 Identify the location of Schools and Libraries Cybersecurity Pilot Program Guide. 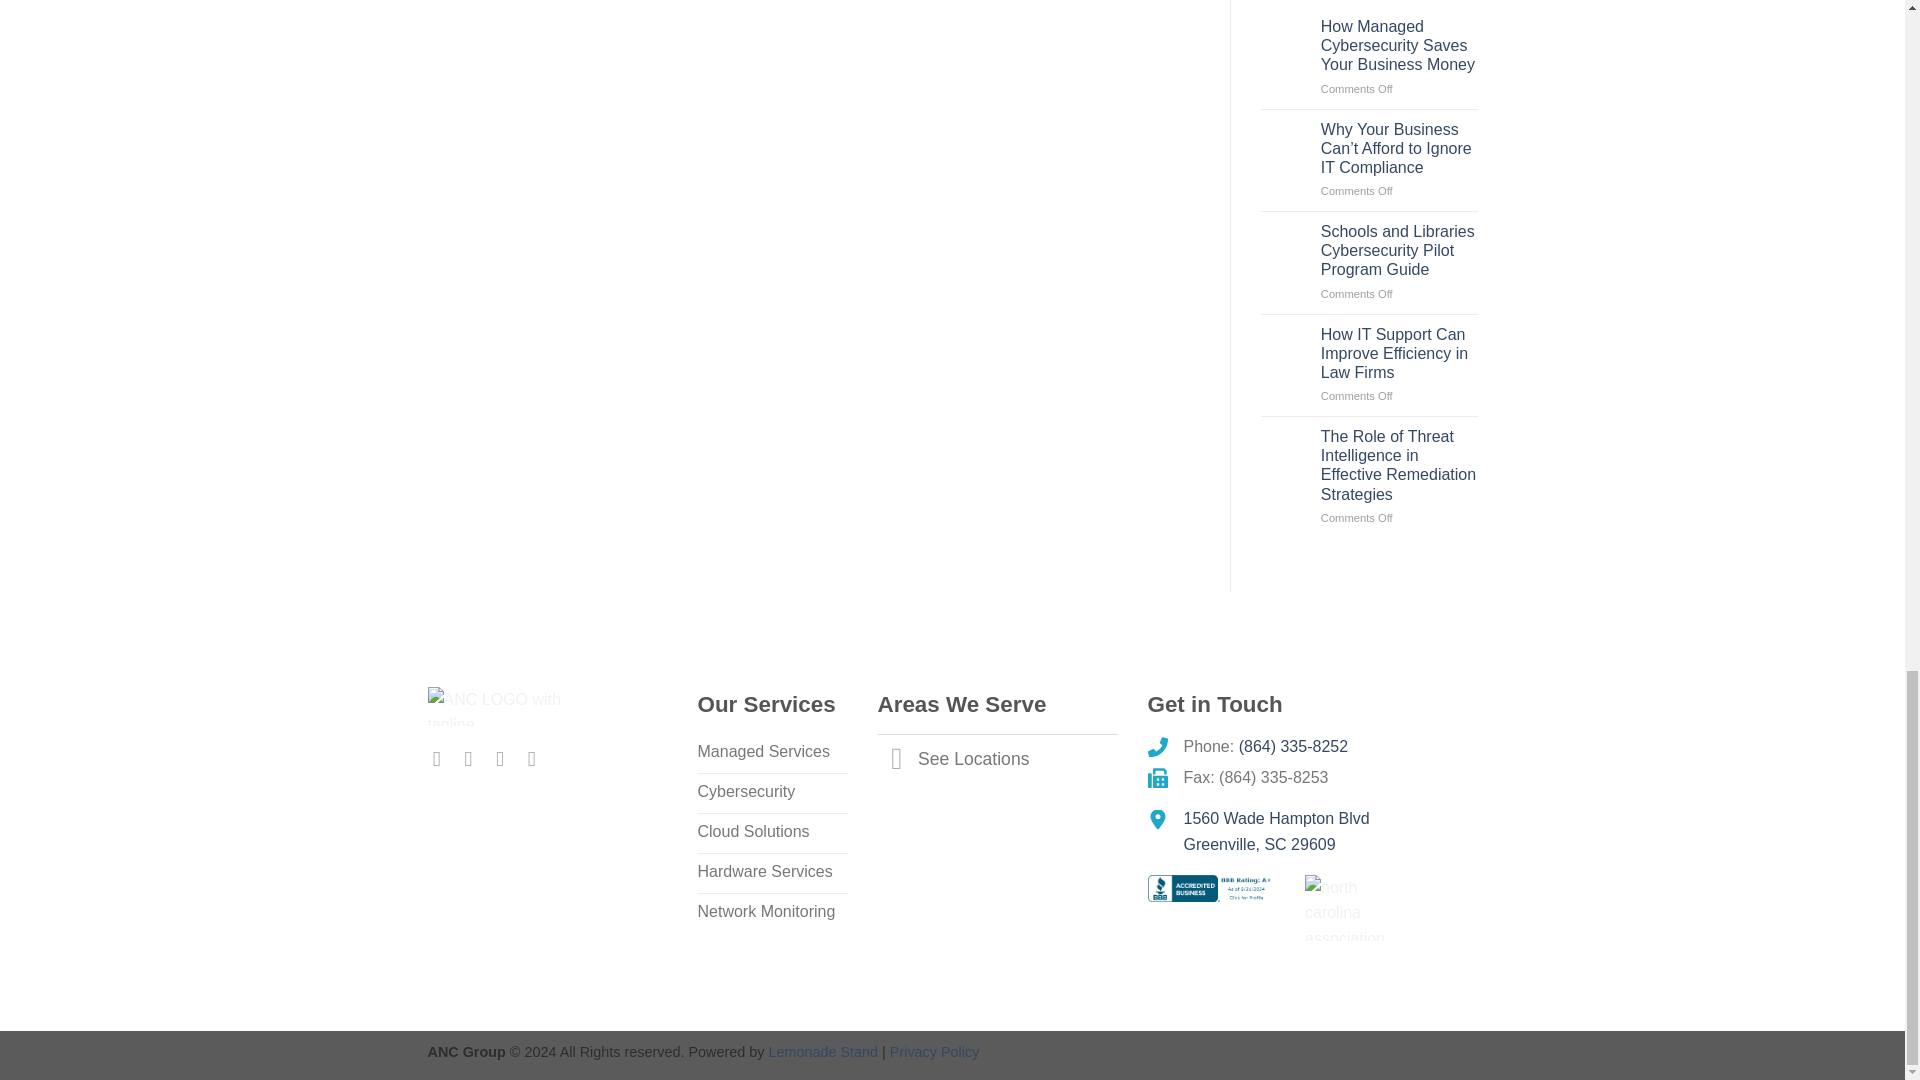
(1399, 250).